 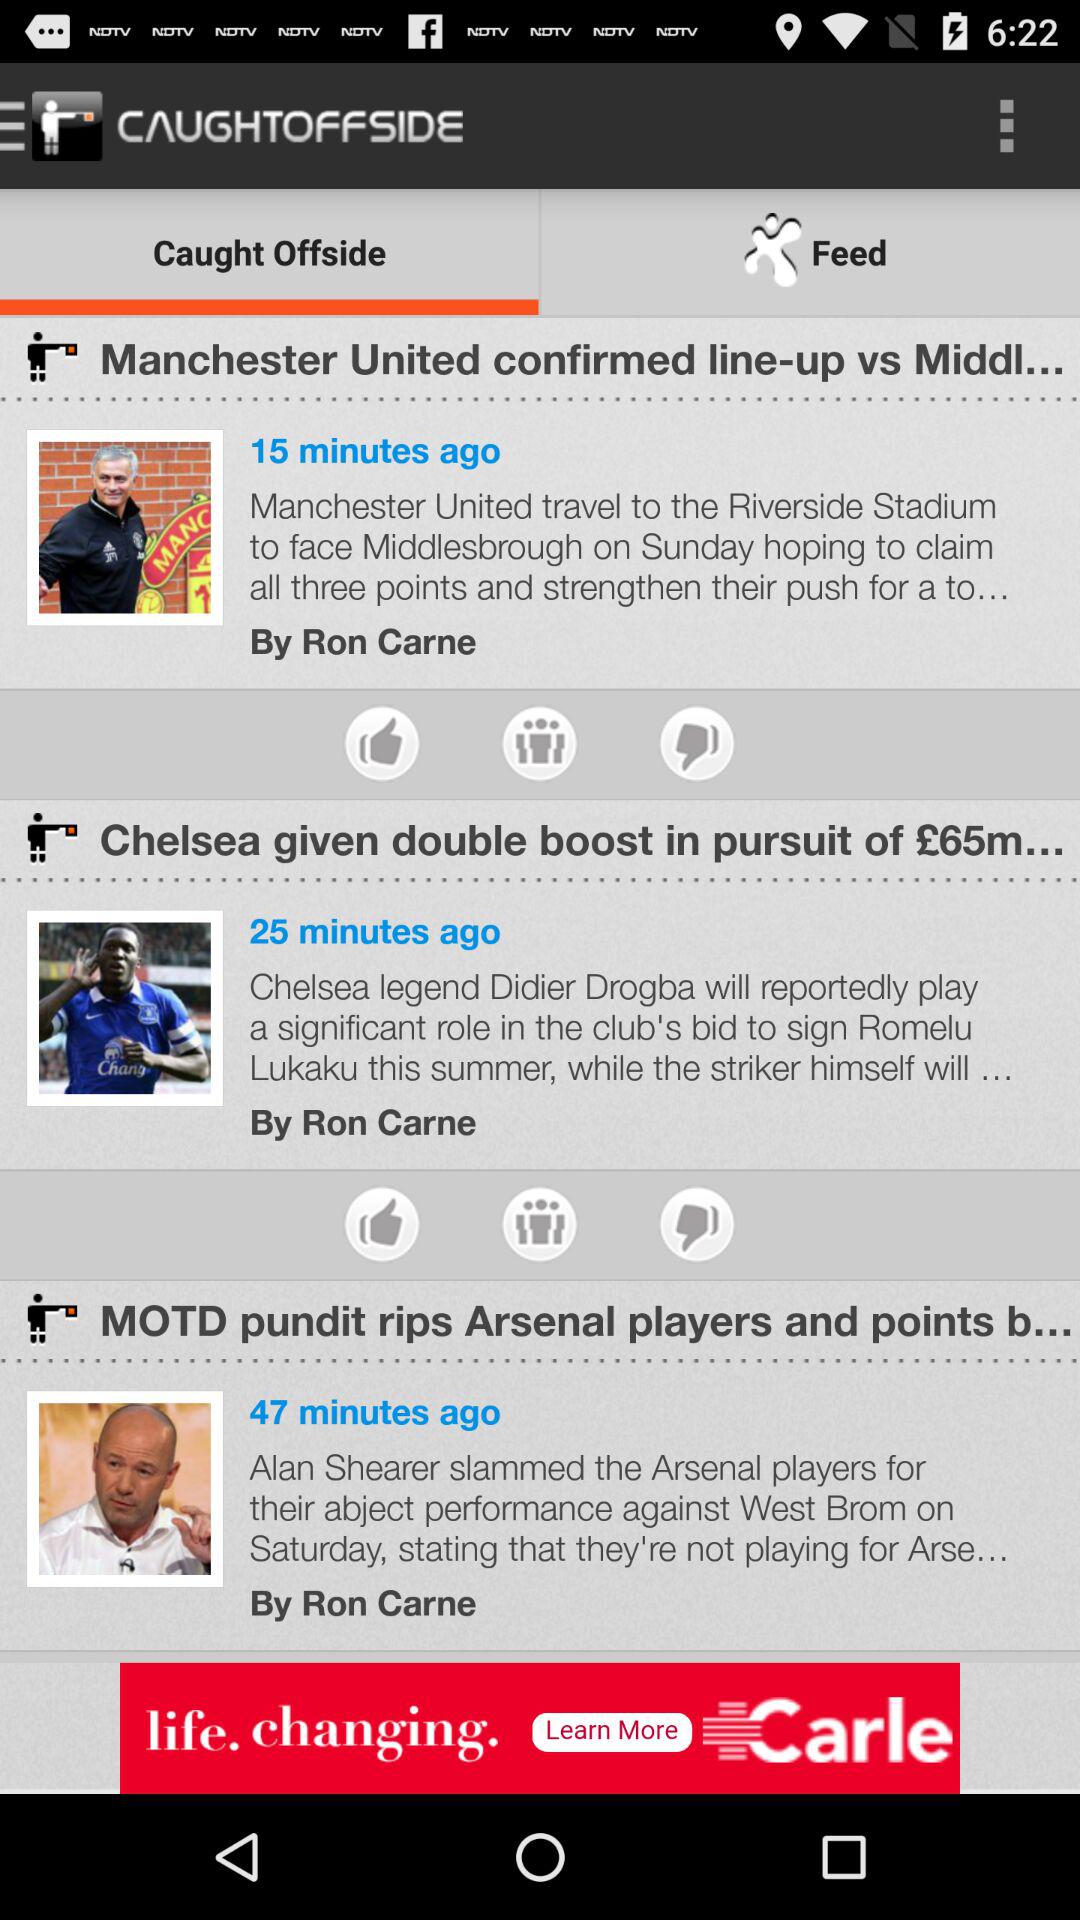 I want to click on like the feedback, so click(x=696, y=744).